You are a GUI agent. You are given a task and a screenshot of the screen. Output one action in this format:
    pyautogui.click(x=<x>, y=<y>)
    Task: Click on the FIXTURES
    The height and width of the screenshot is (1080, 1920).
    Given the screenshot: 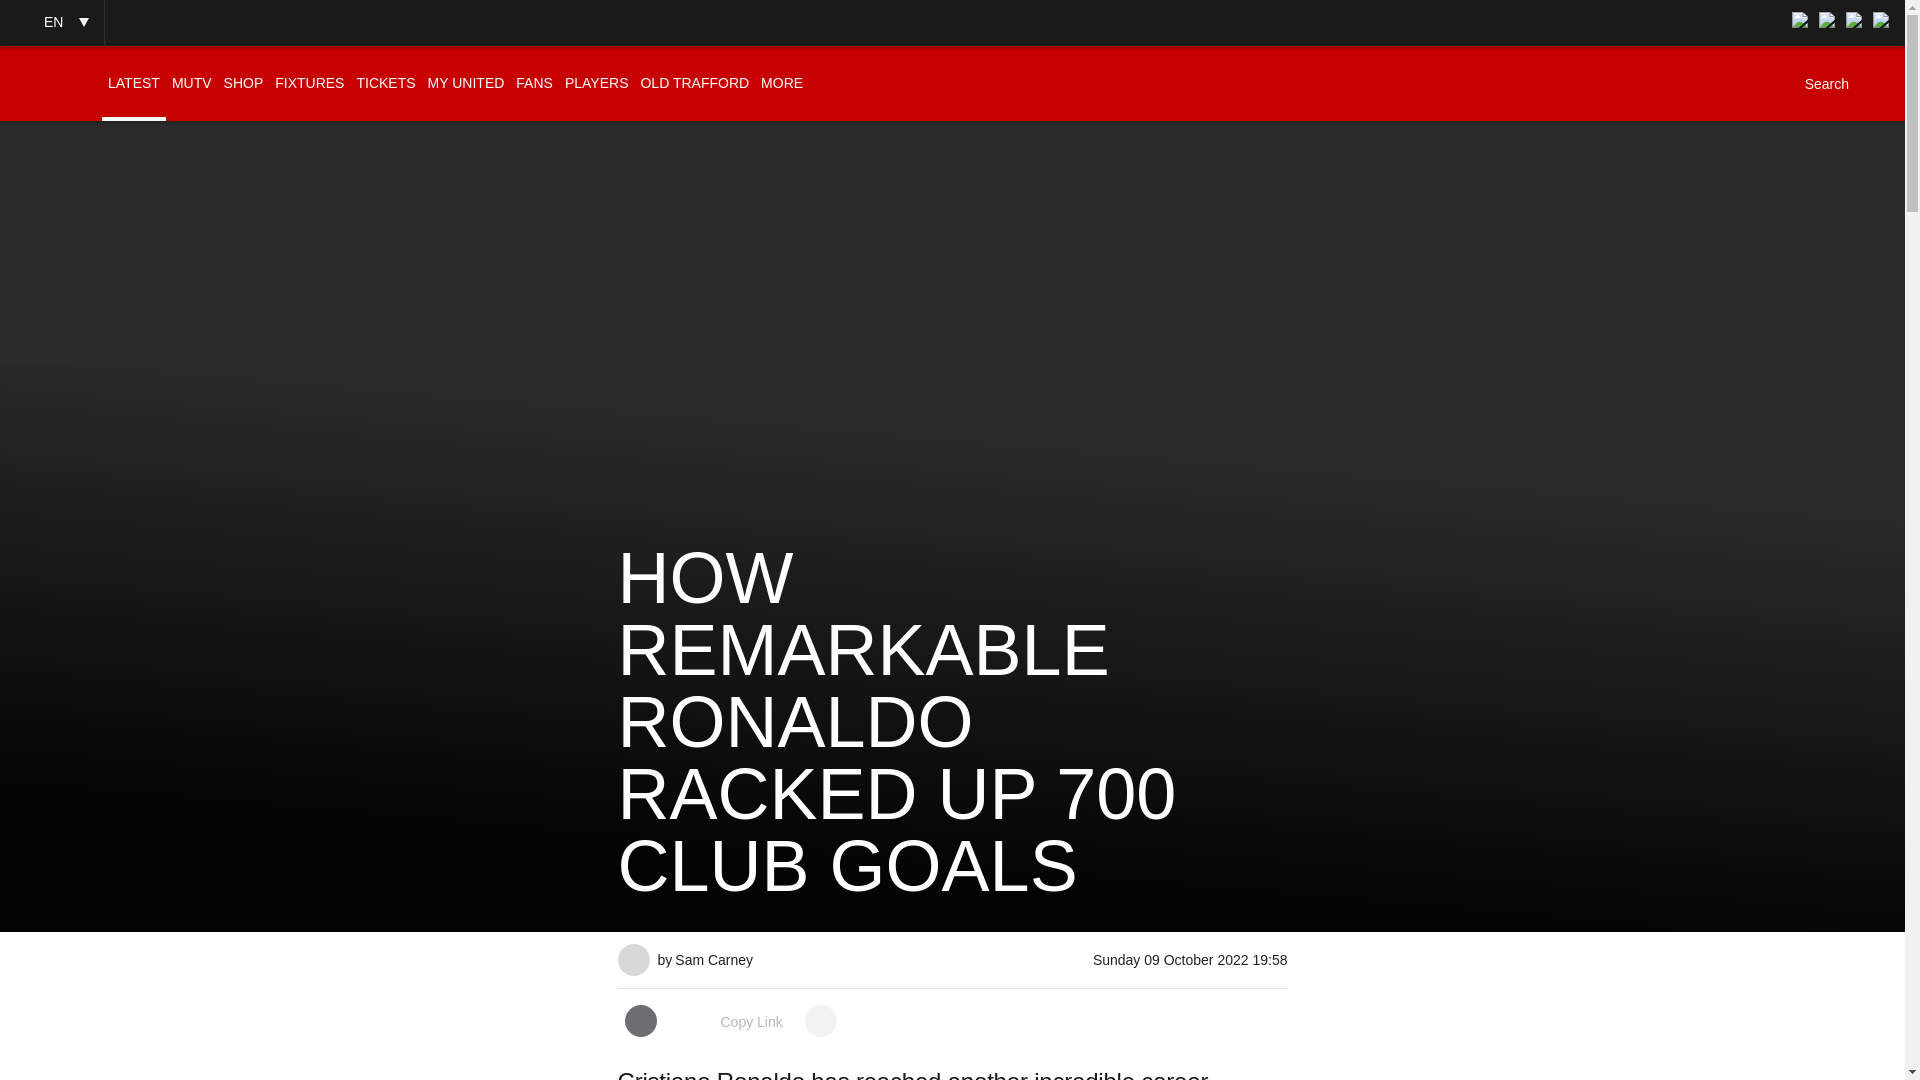 What is the action you would take?
    pyautogui.click(x=308, y=83)
    